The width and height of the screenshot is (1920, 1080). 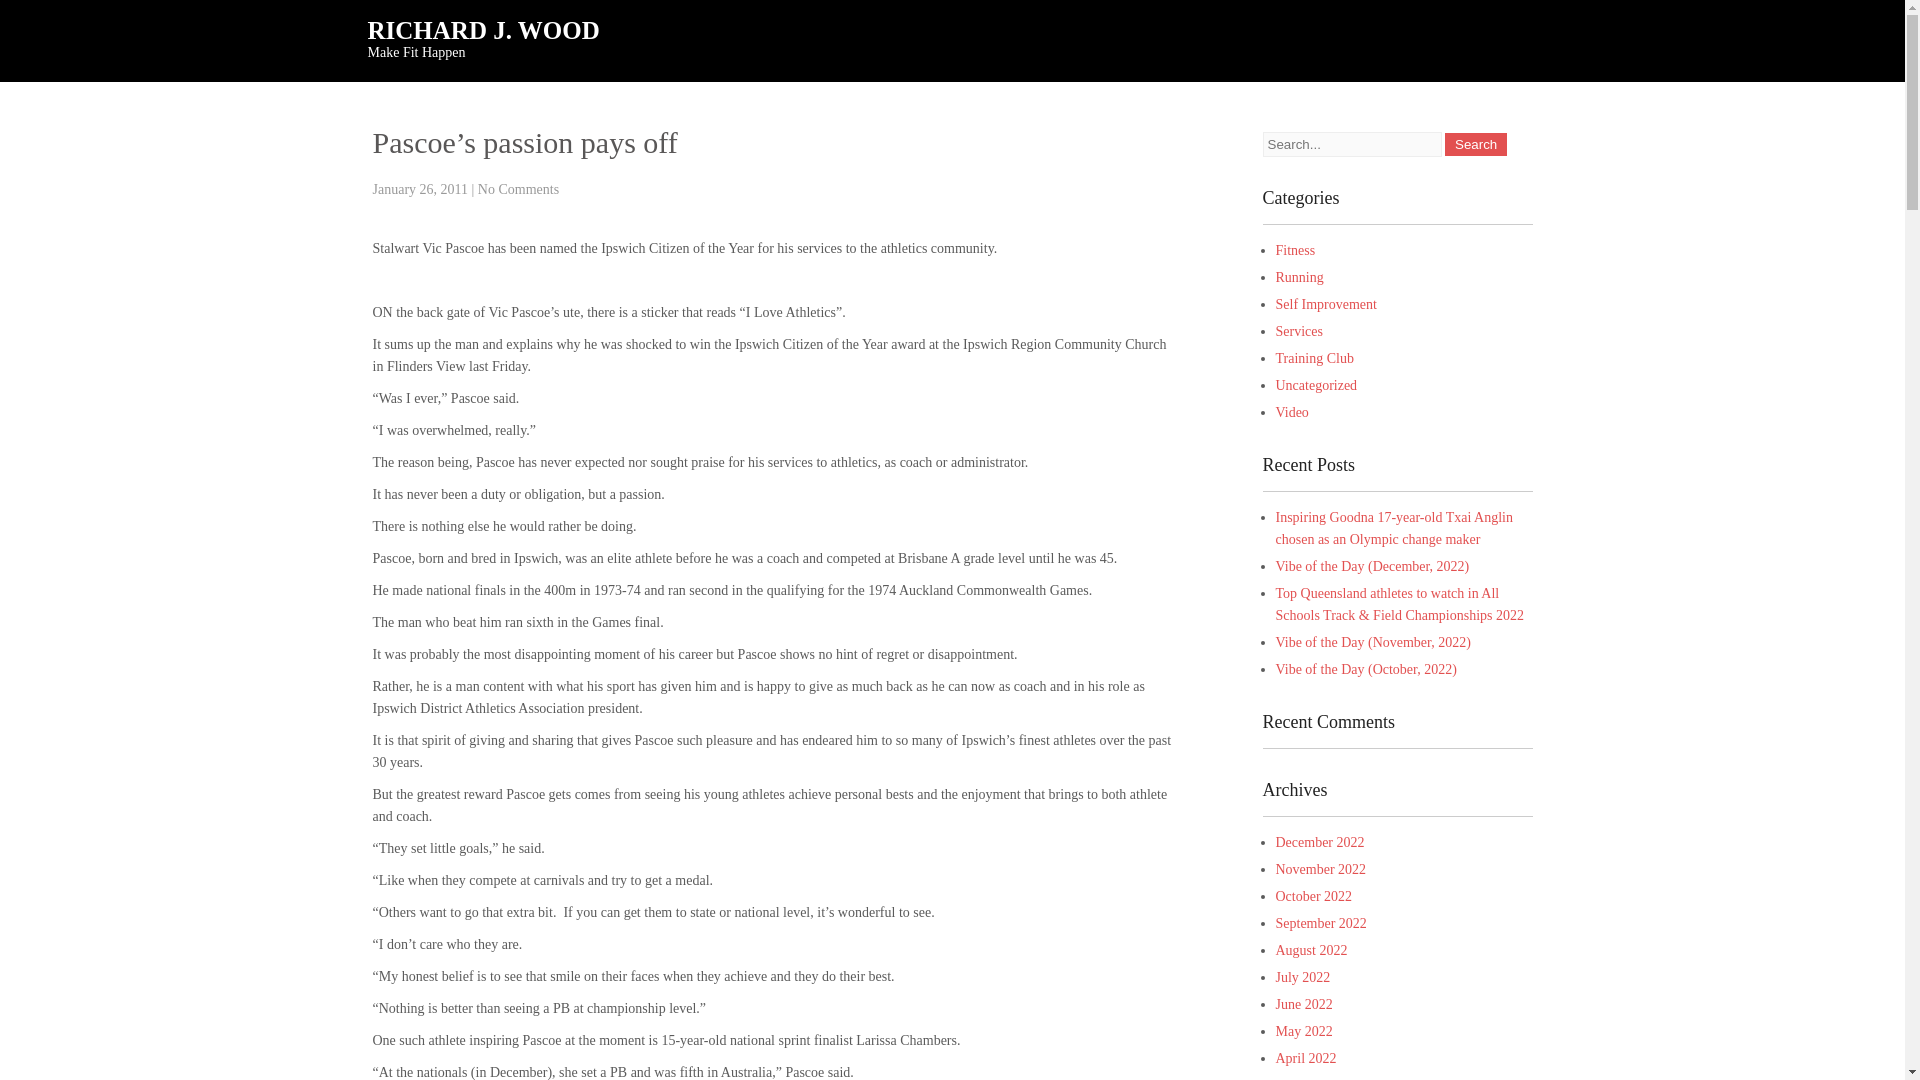 What do you see at coordinates (1299, 332) in the screenshot?
I see `Services` at bounding box center [1299, 332].